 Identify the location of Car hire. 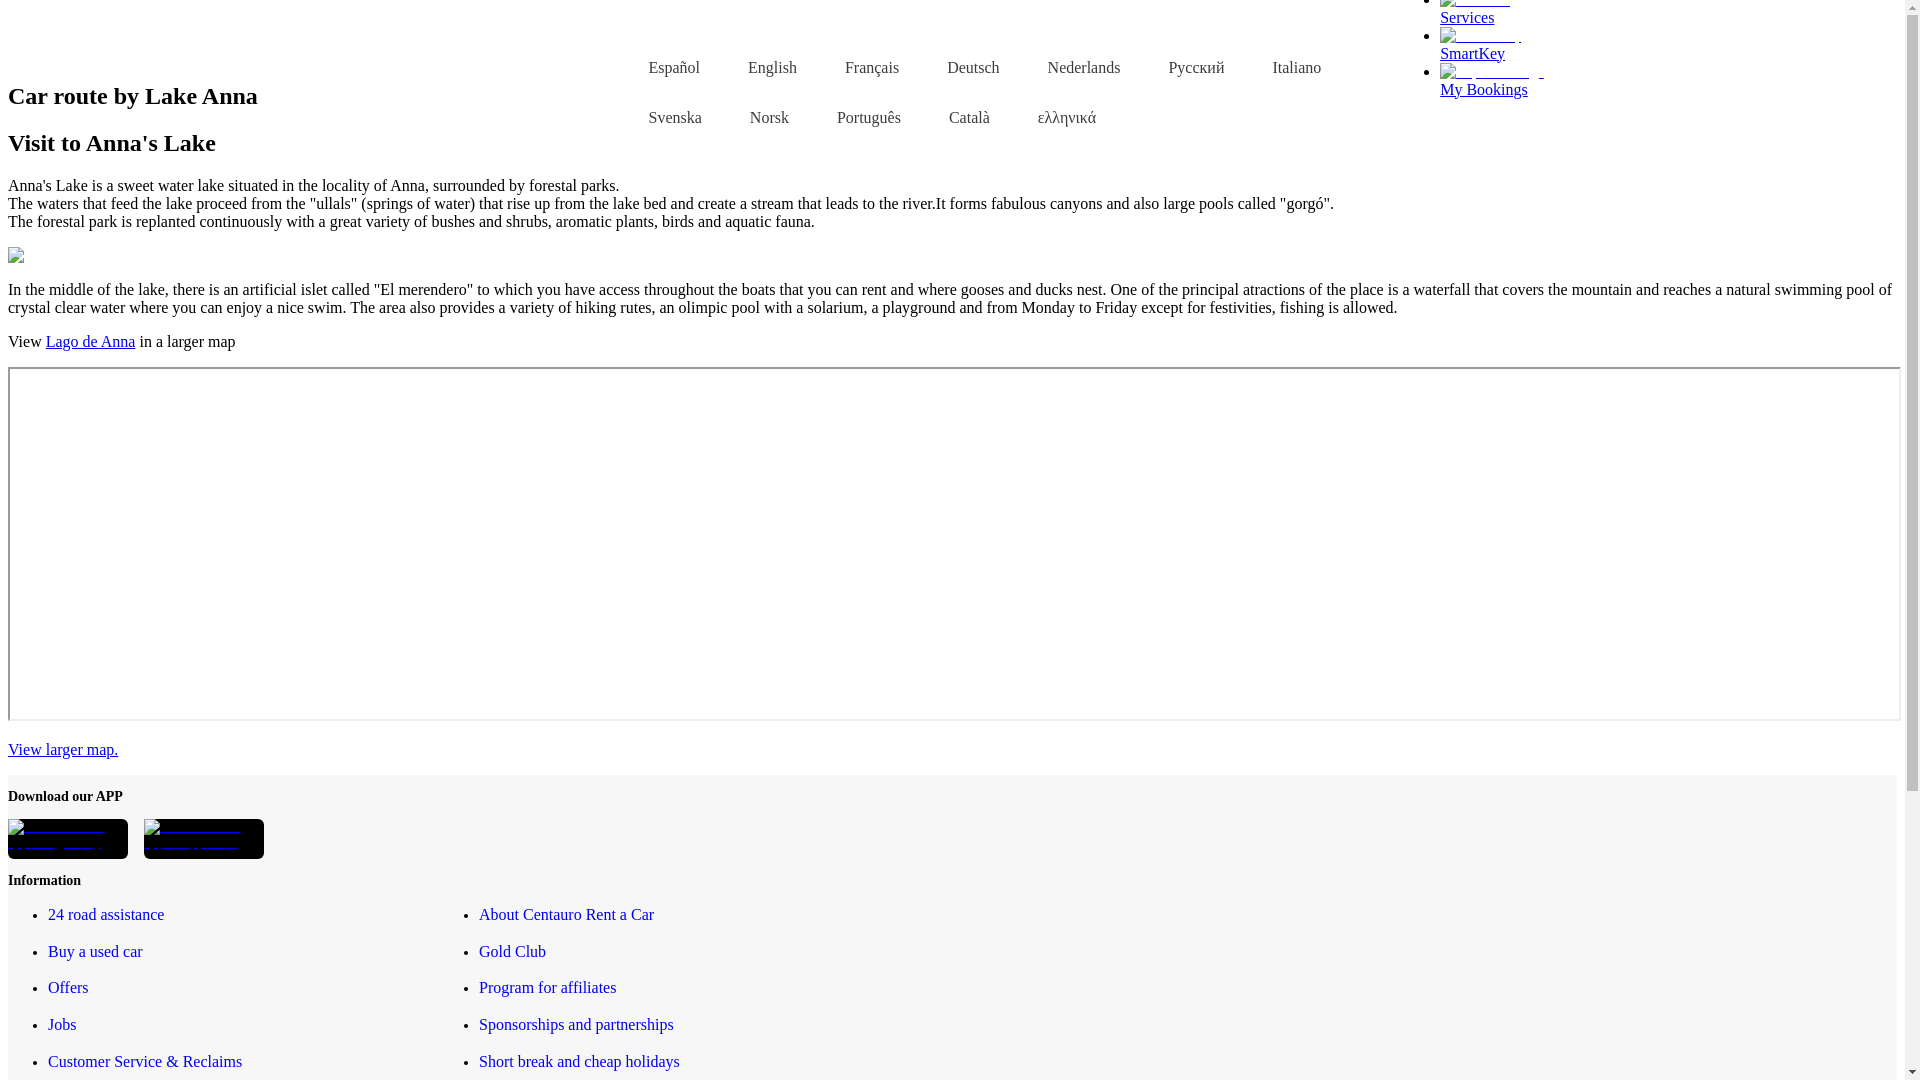
(441, 46).